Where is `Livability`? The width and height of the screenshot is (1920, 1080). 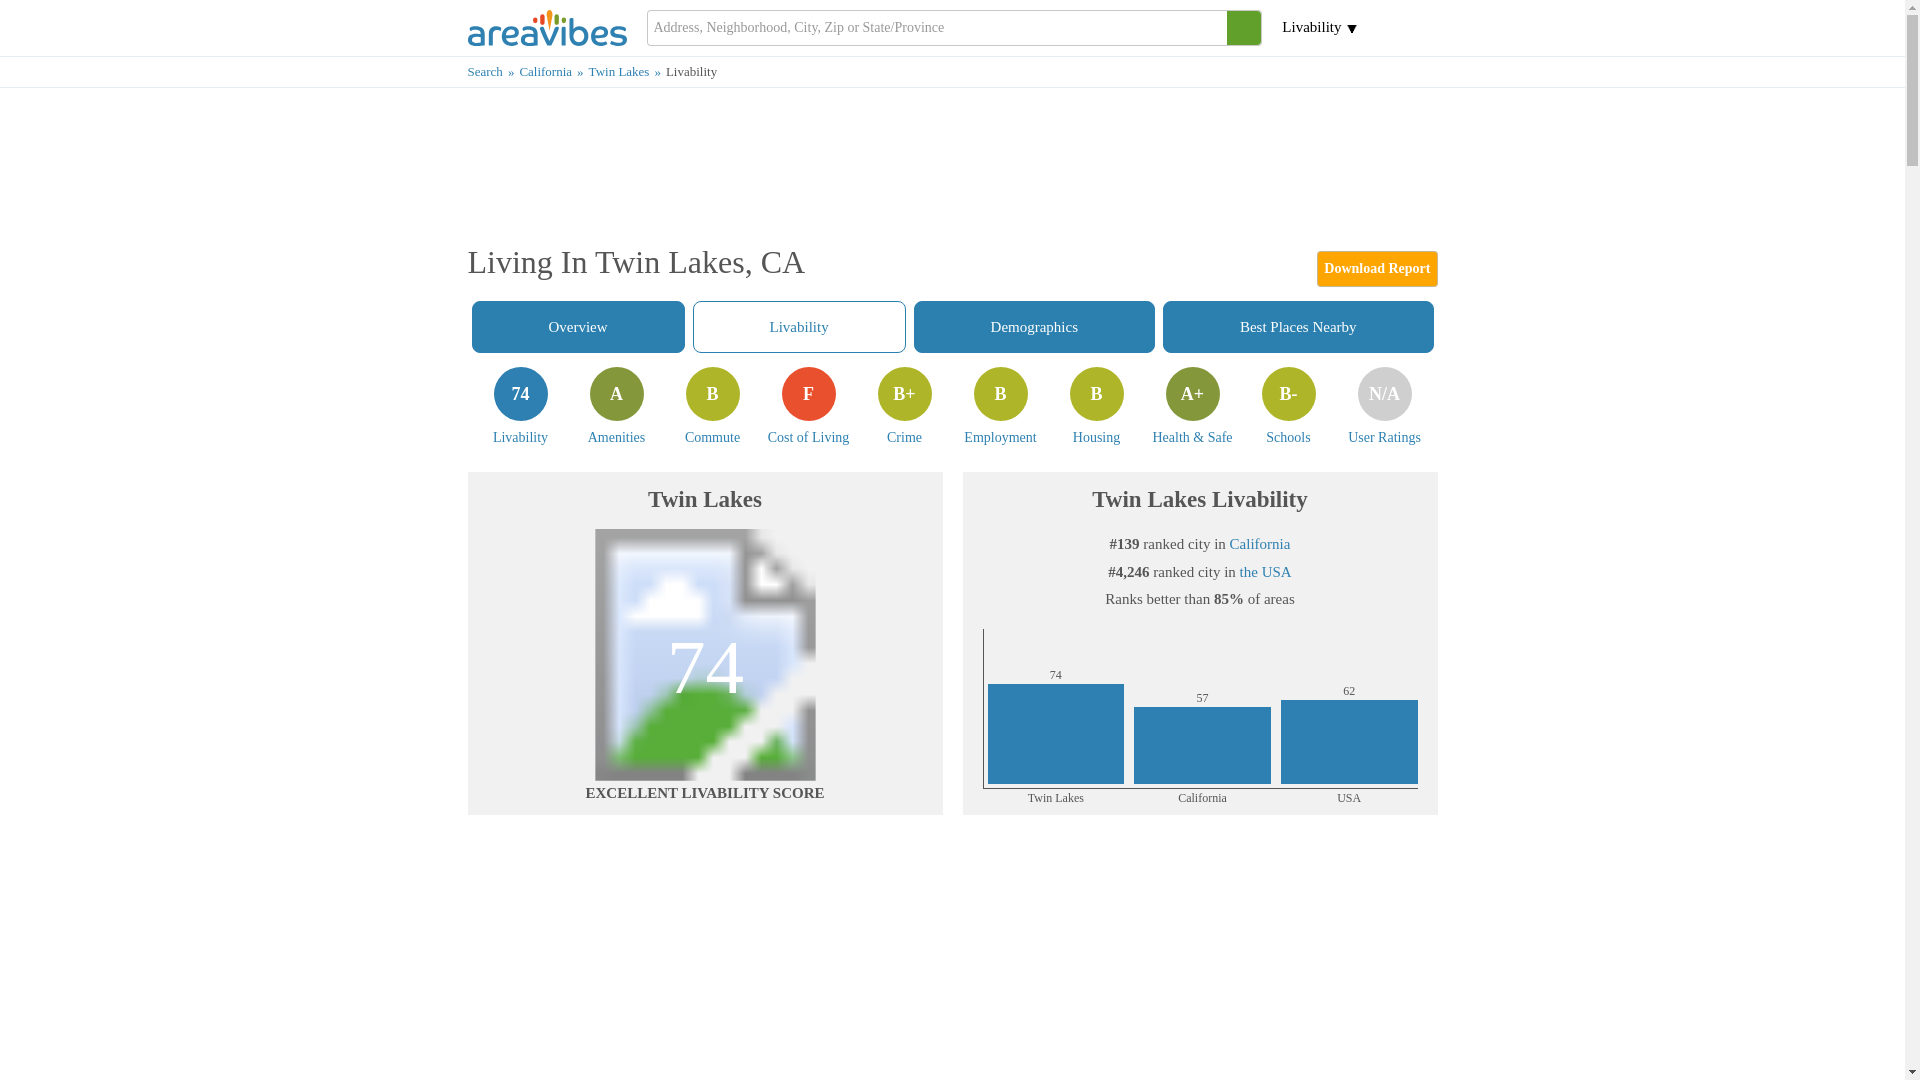
Livability is located at coordinates (808, 406).